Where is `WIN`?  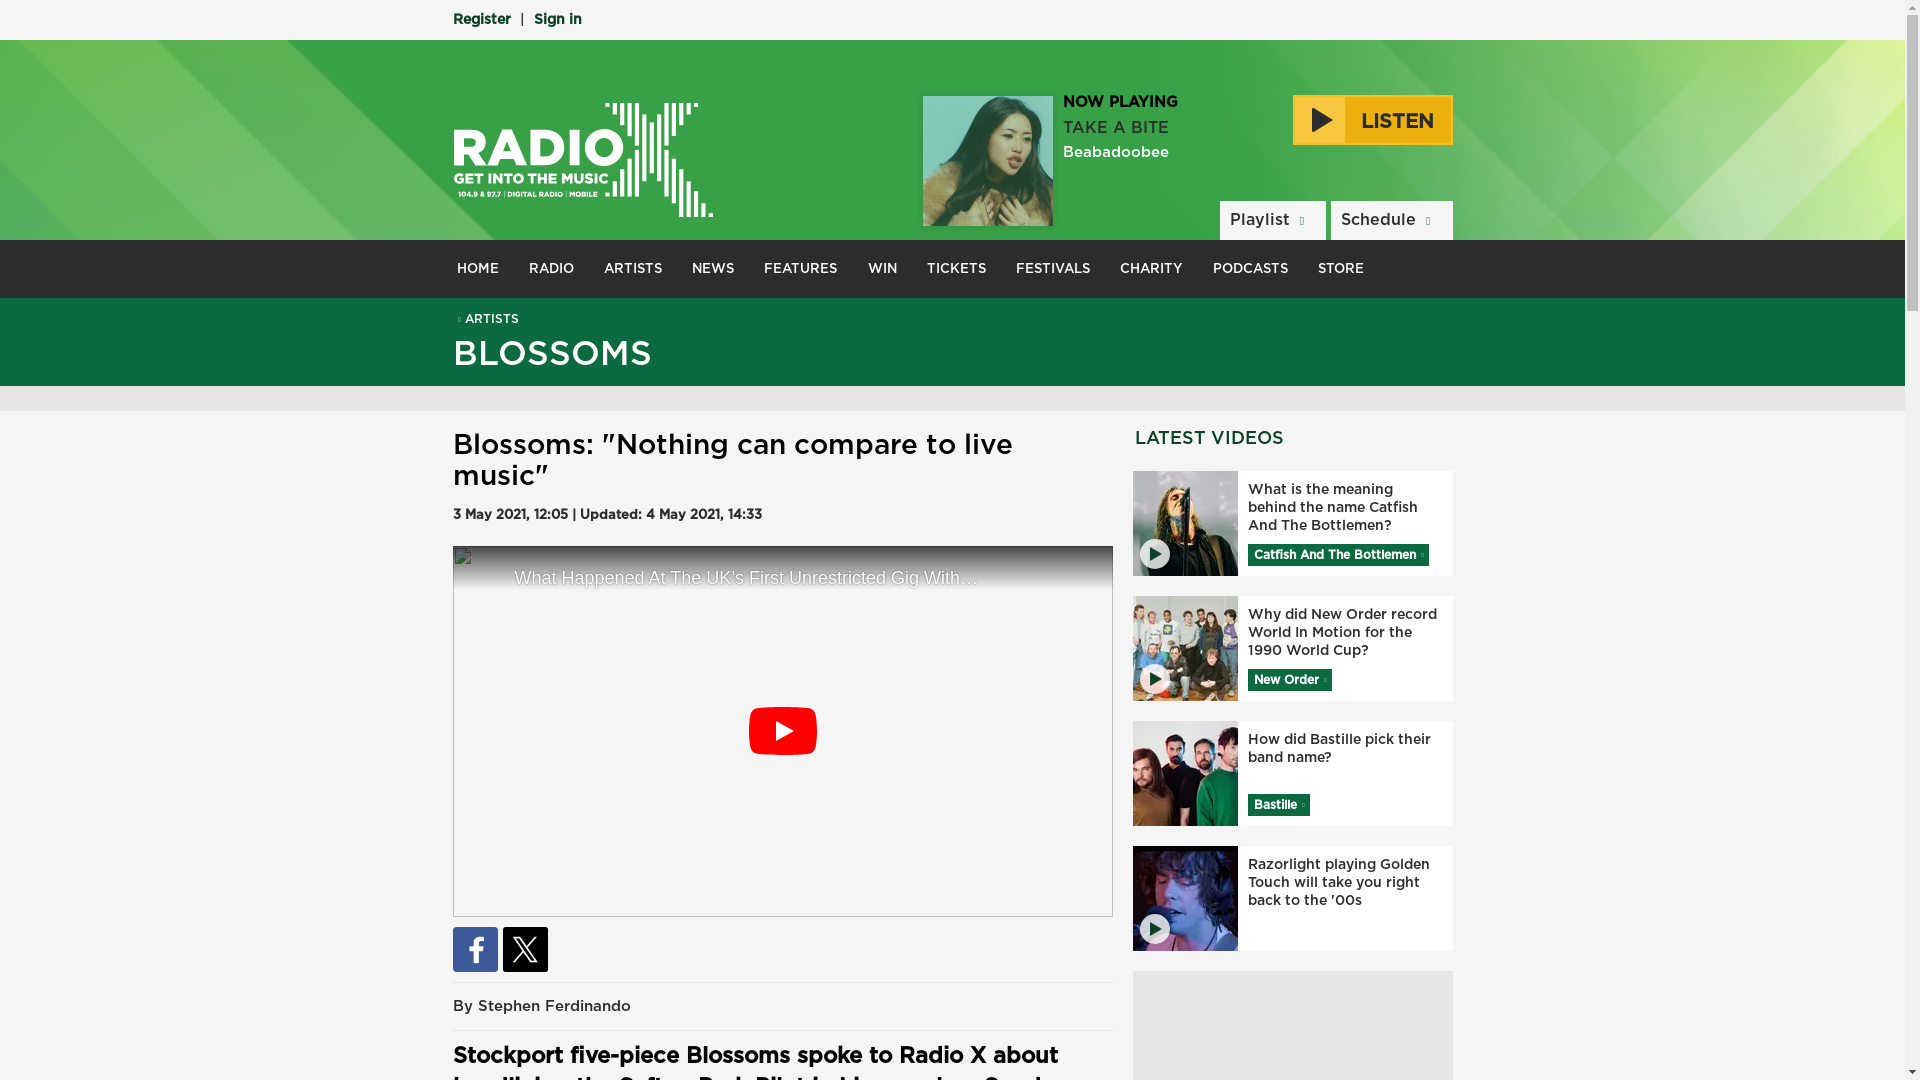 WIN is located at coordinates (882, 268).